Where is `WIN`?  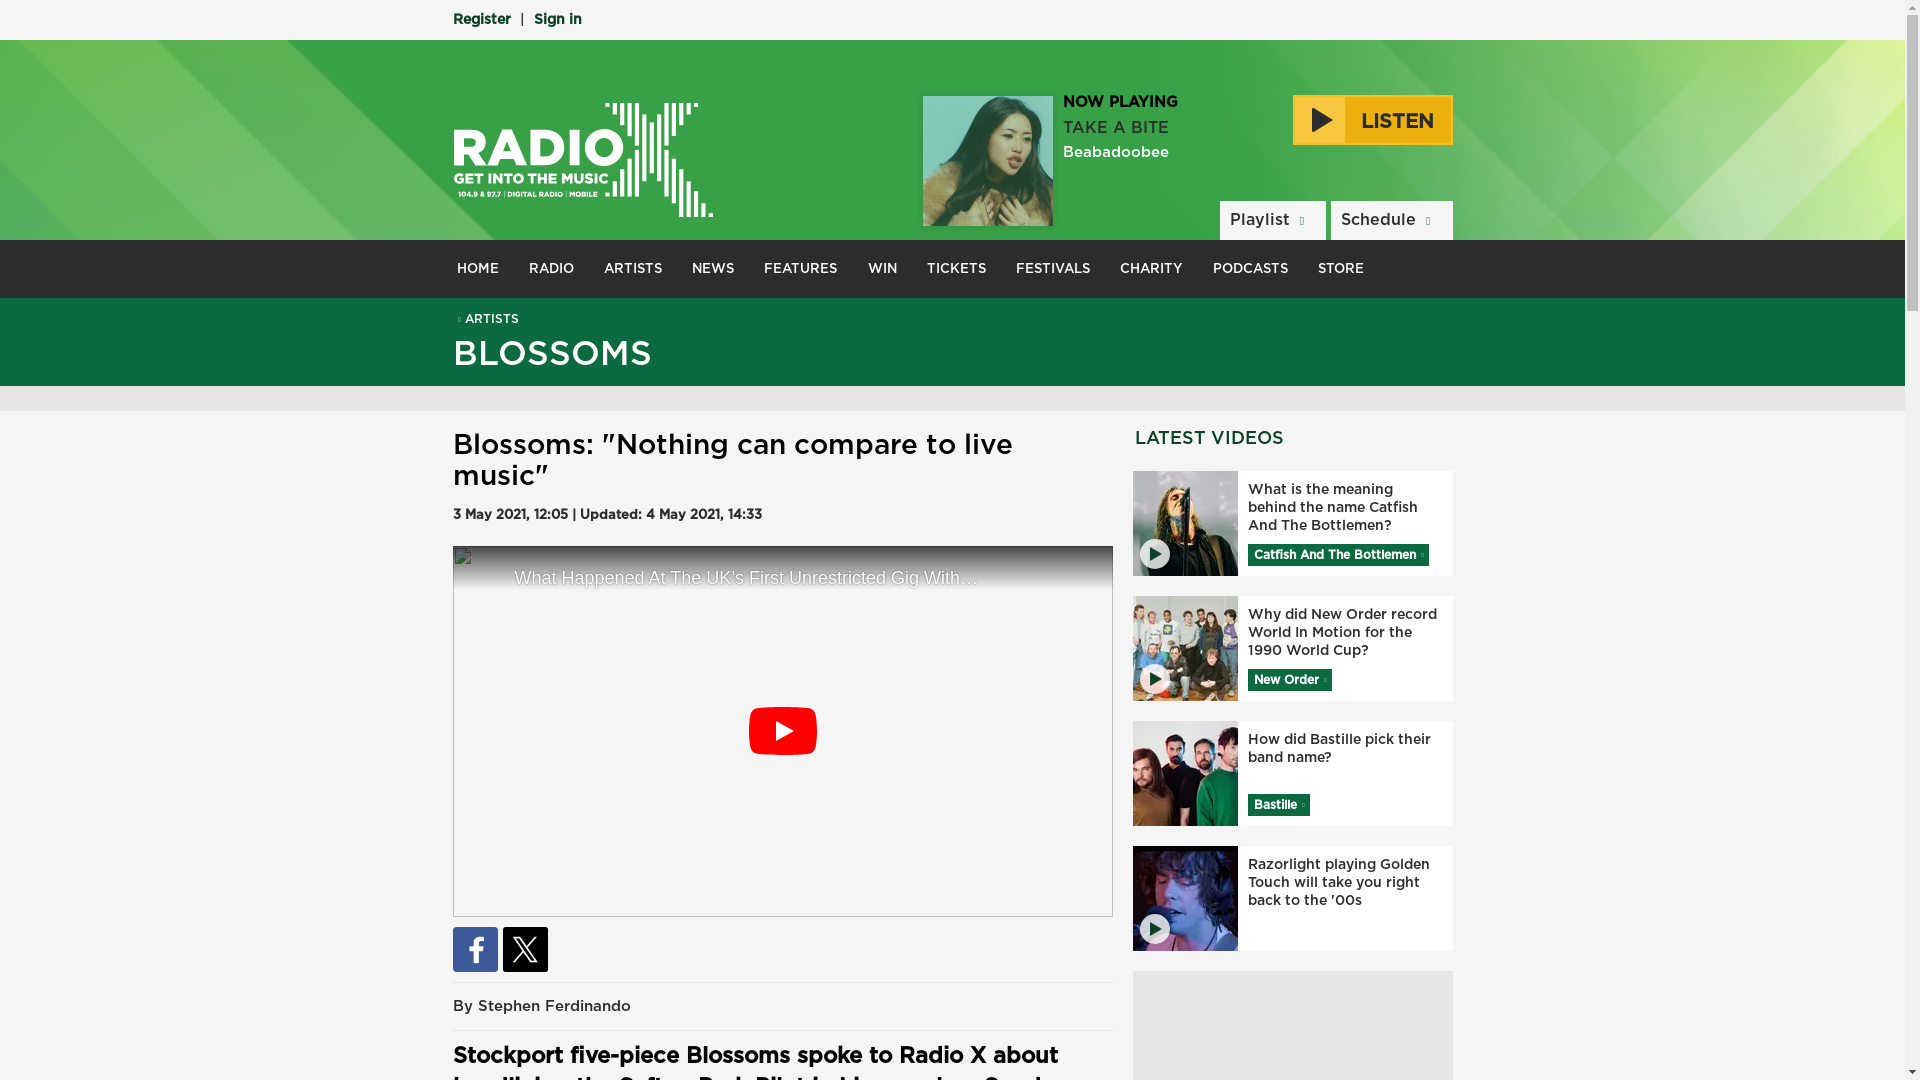 WIN is located at coordinates (882, 268).